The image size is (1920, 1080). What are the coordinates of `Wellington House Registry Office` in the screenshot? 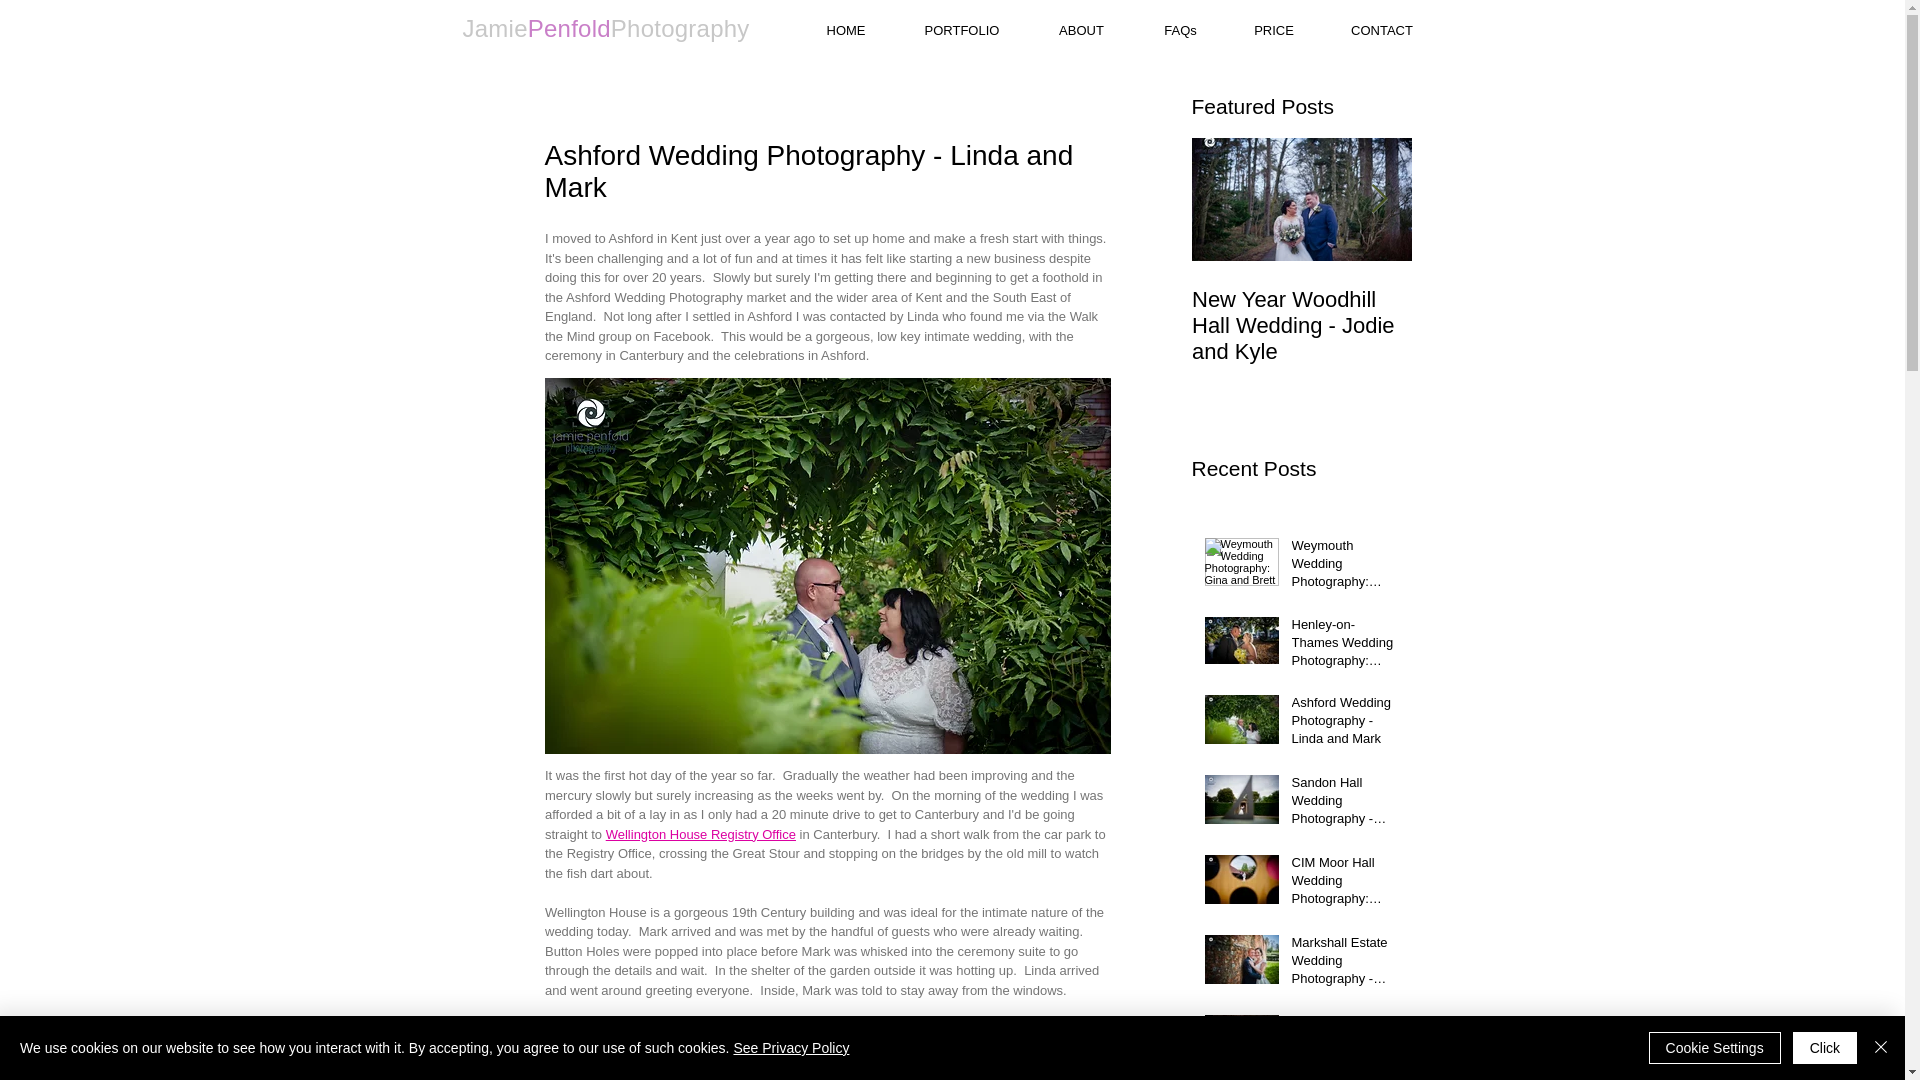 It's located at (699, 834).